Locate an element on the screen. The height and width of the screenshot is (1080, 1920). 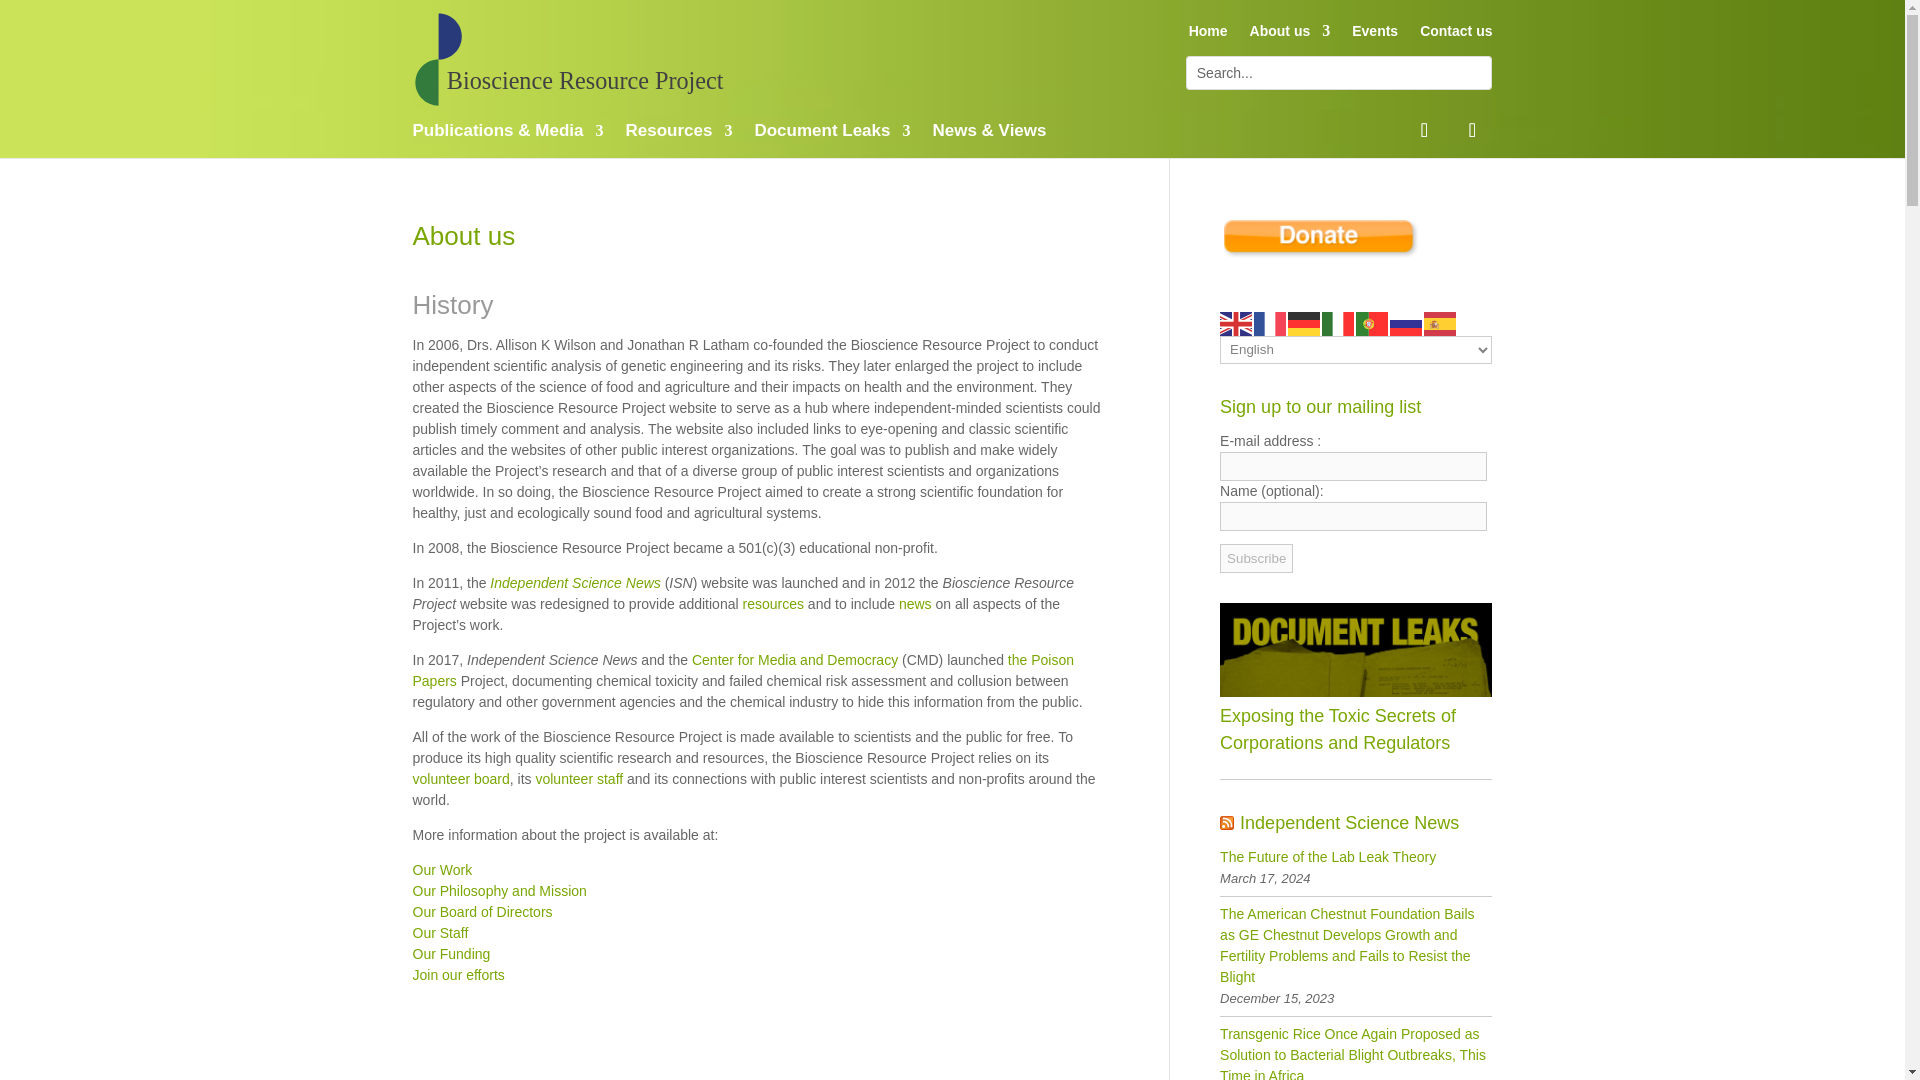
Link to Join Our Efforts is located at coordinates (458, 974).